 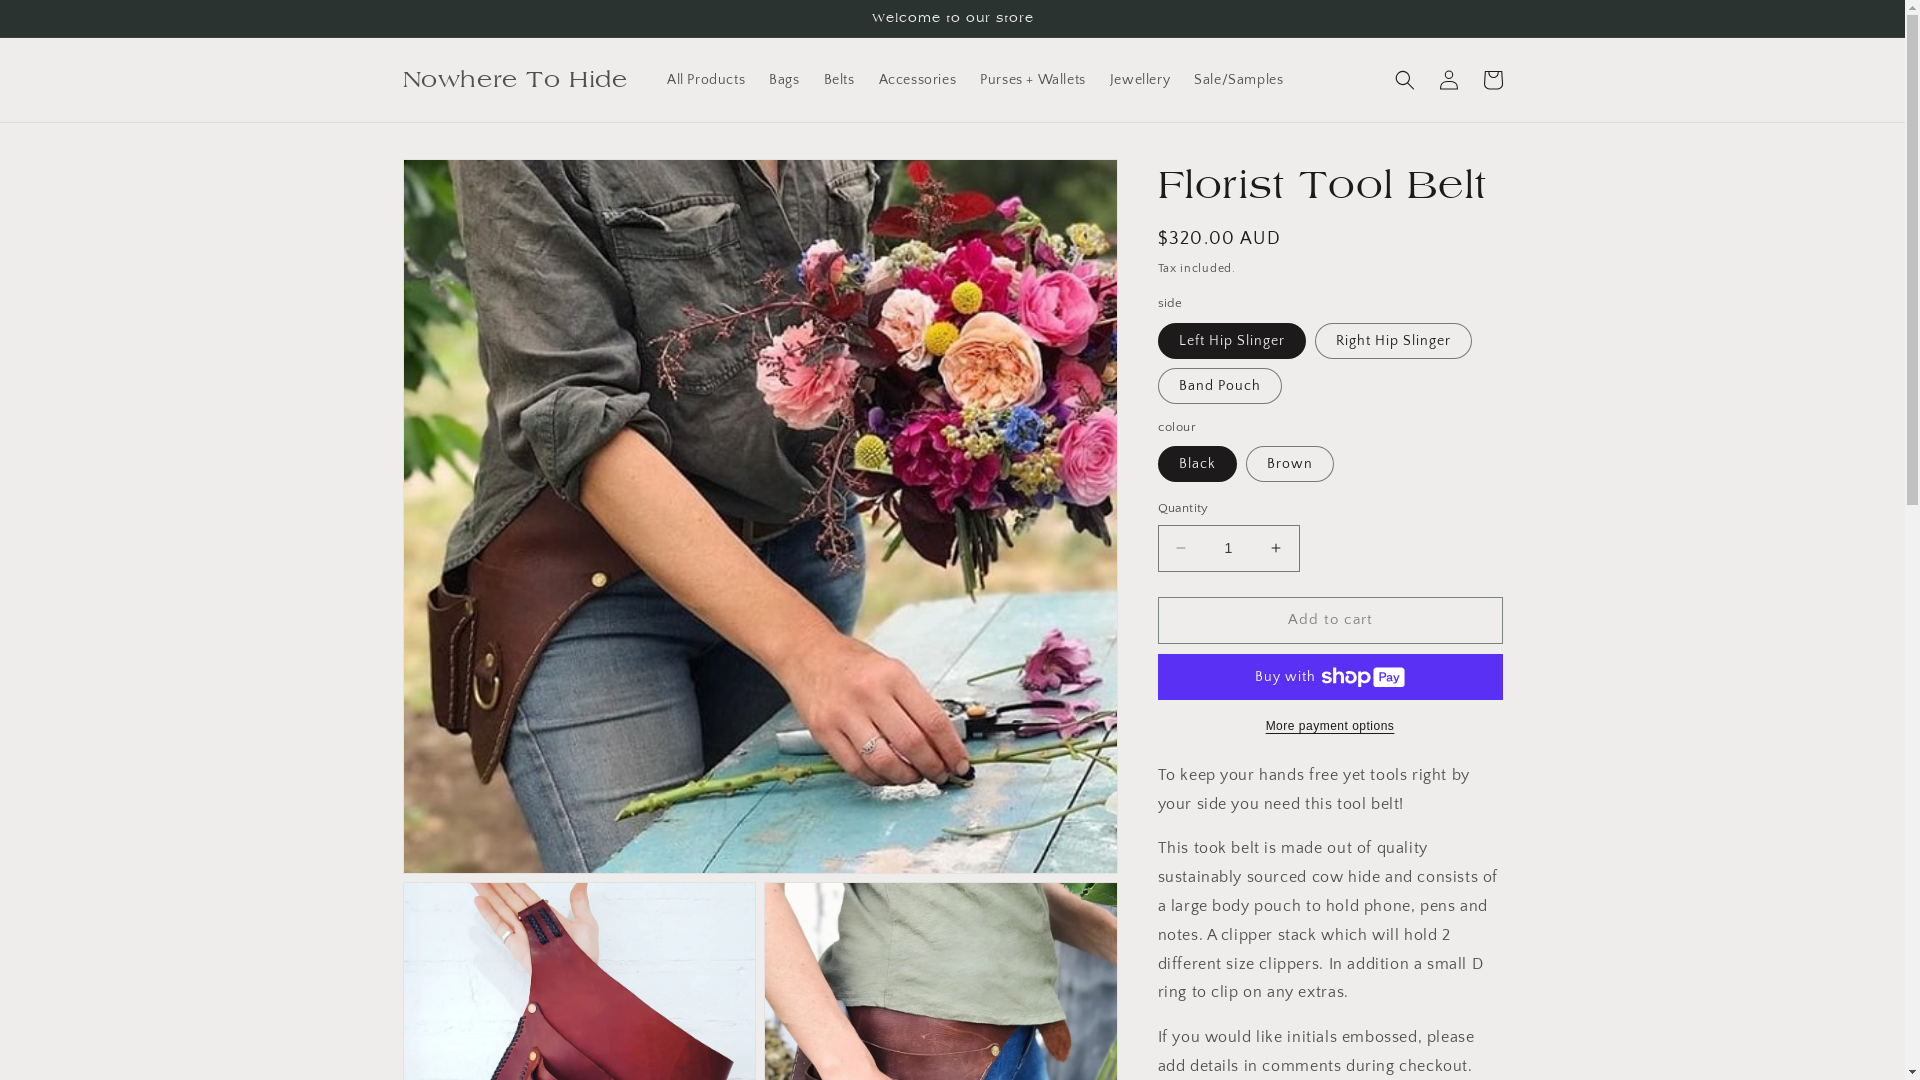 What do you see at coordinates (1033, 80) in the screenshot?
I see `Purses + Wallets` at bounding box center [1033, 80].